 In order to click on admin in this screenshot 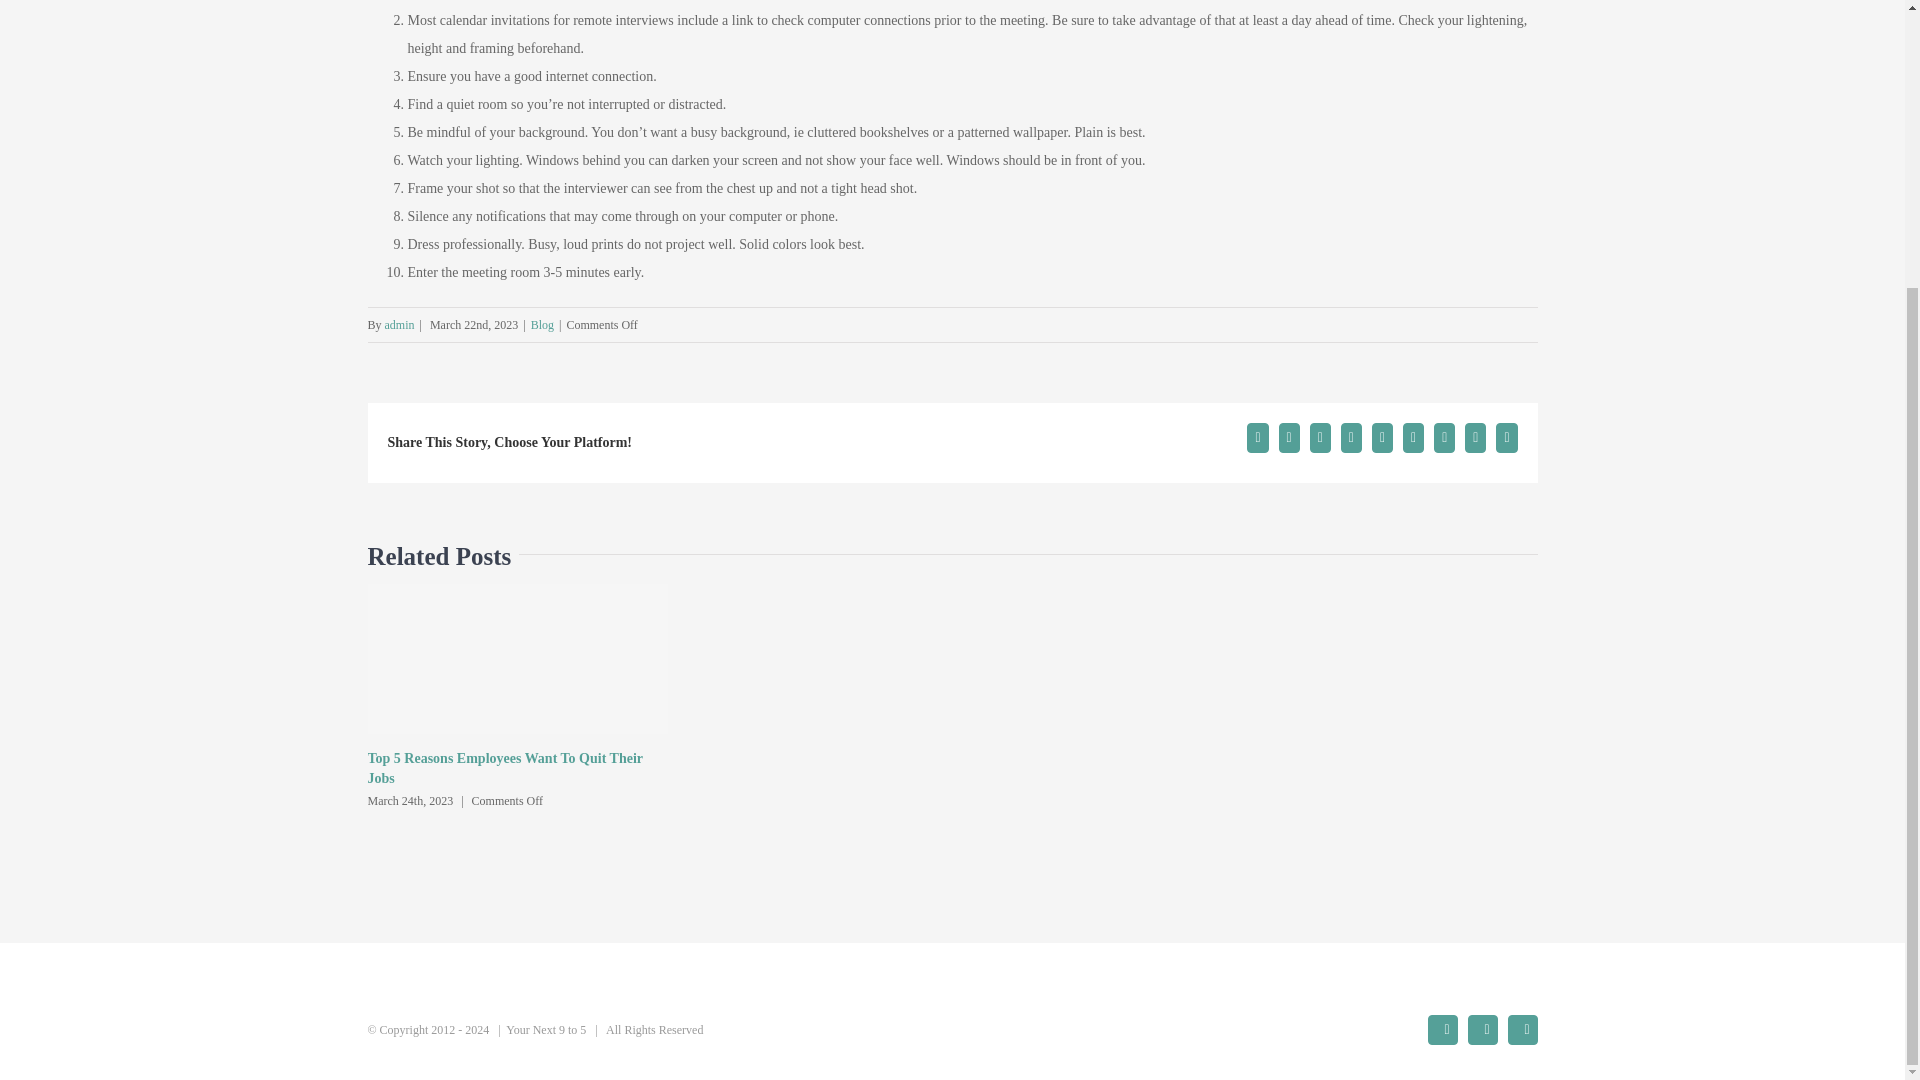, I will do `click(400, 324)`.